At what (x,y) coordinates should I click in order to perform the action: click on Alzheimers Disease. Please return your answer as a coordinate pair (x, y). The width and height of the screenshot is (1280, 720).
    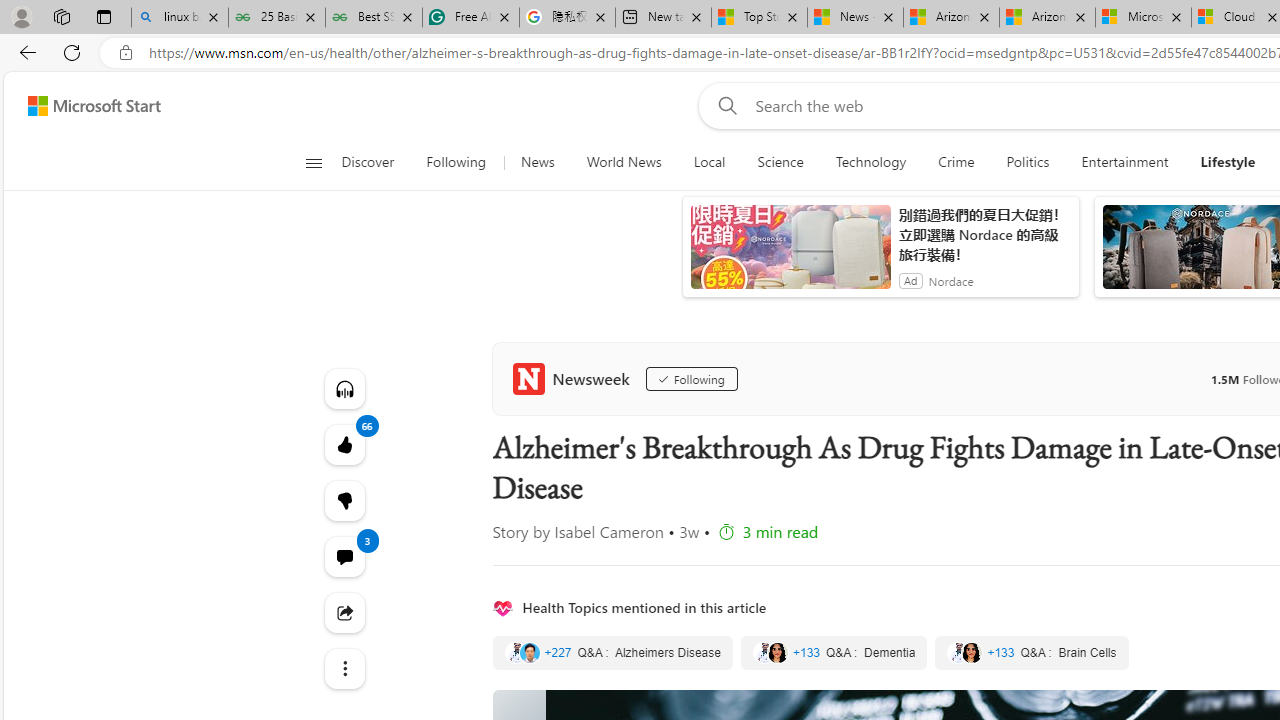
    Looking at the image, I should click on (612, 652).